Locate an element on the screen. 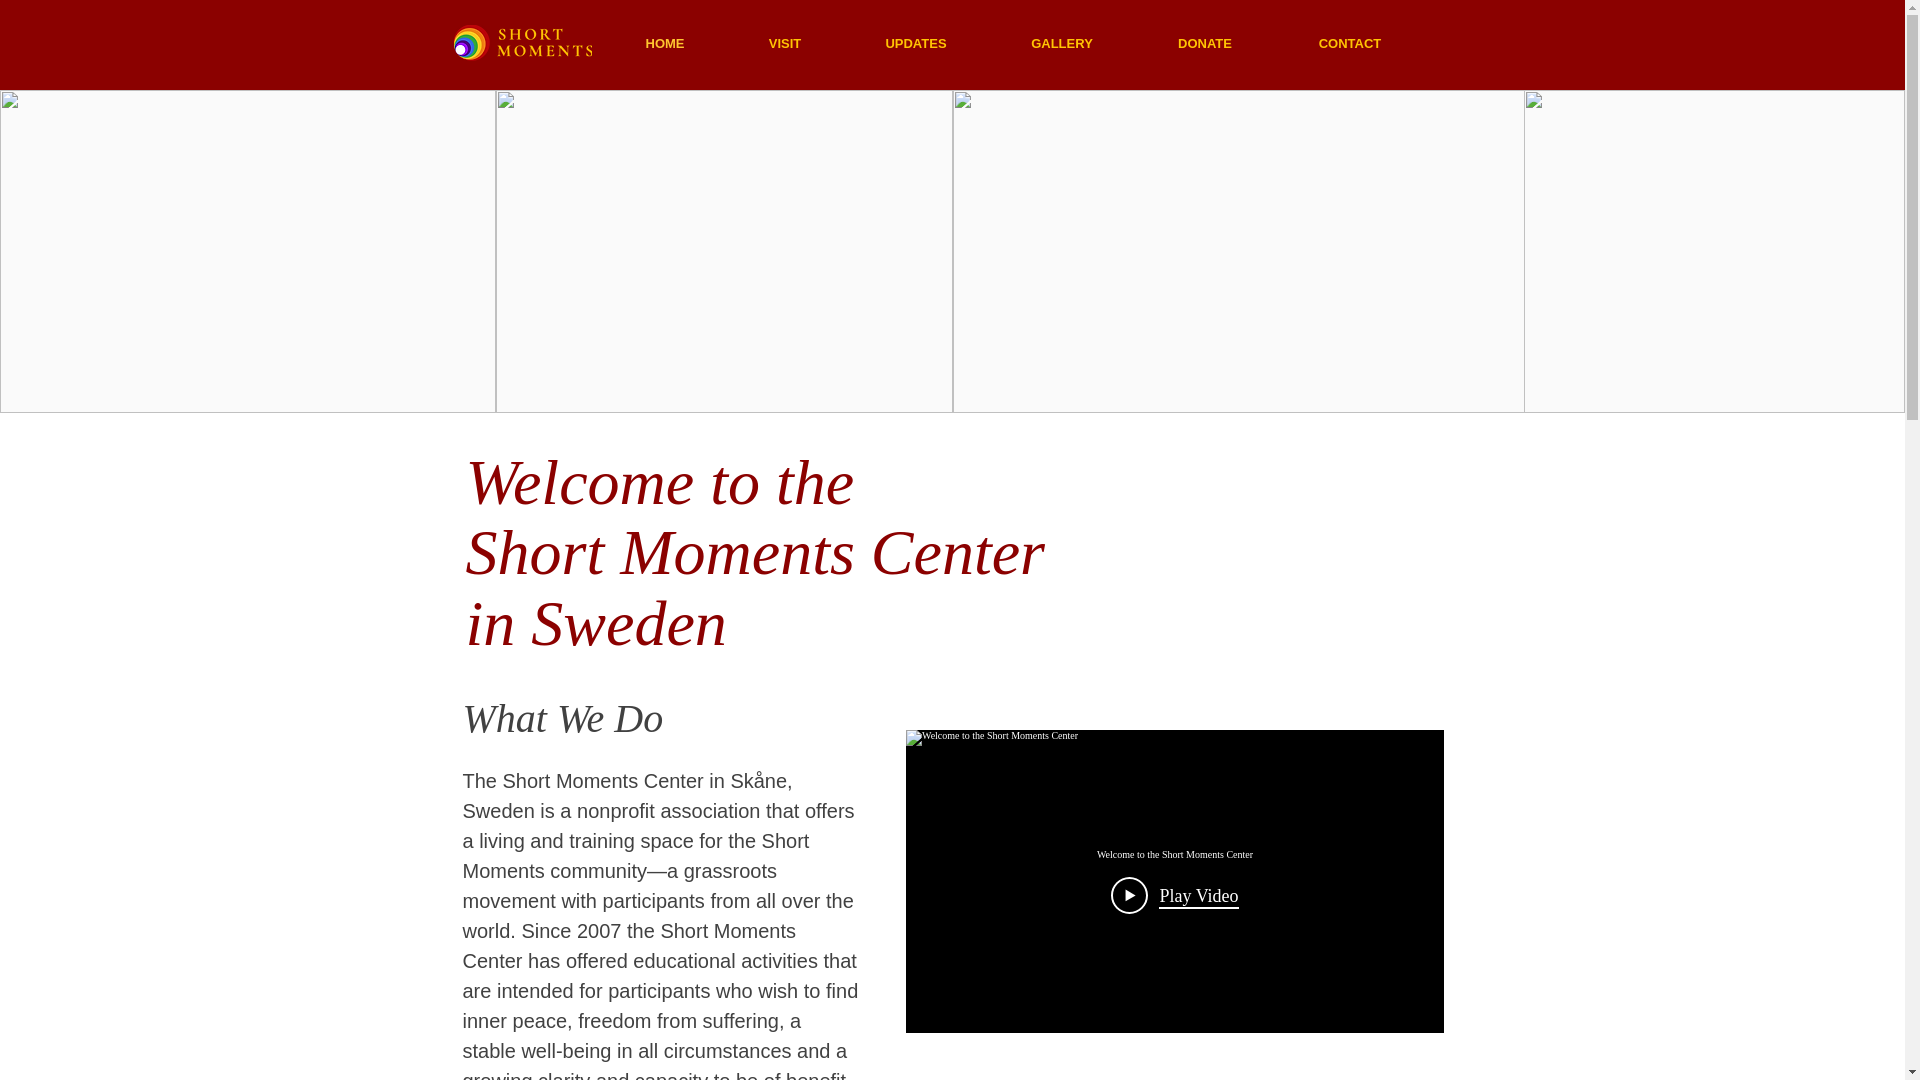 The image size is (1920, 1080). Short Moments Center is located at coordinates (756, 552).